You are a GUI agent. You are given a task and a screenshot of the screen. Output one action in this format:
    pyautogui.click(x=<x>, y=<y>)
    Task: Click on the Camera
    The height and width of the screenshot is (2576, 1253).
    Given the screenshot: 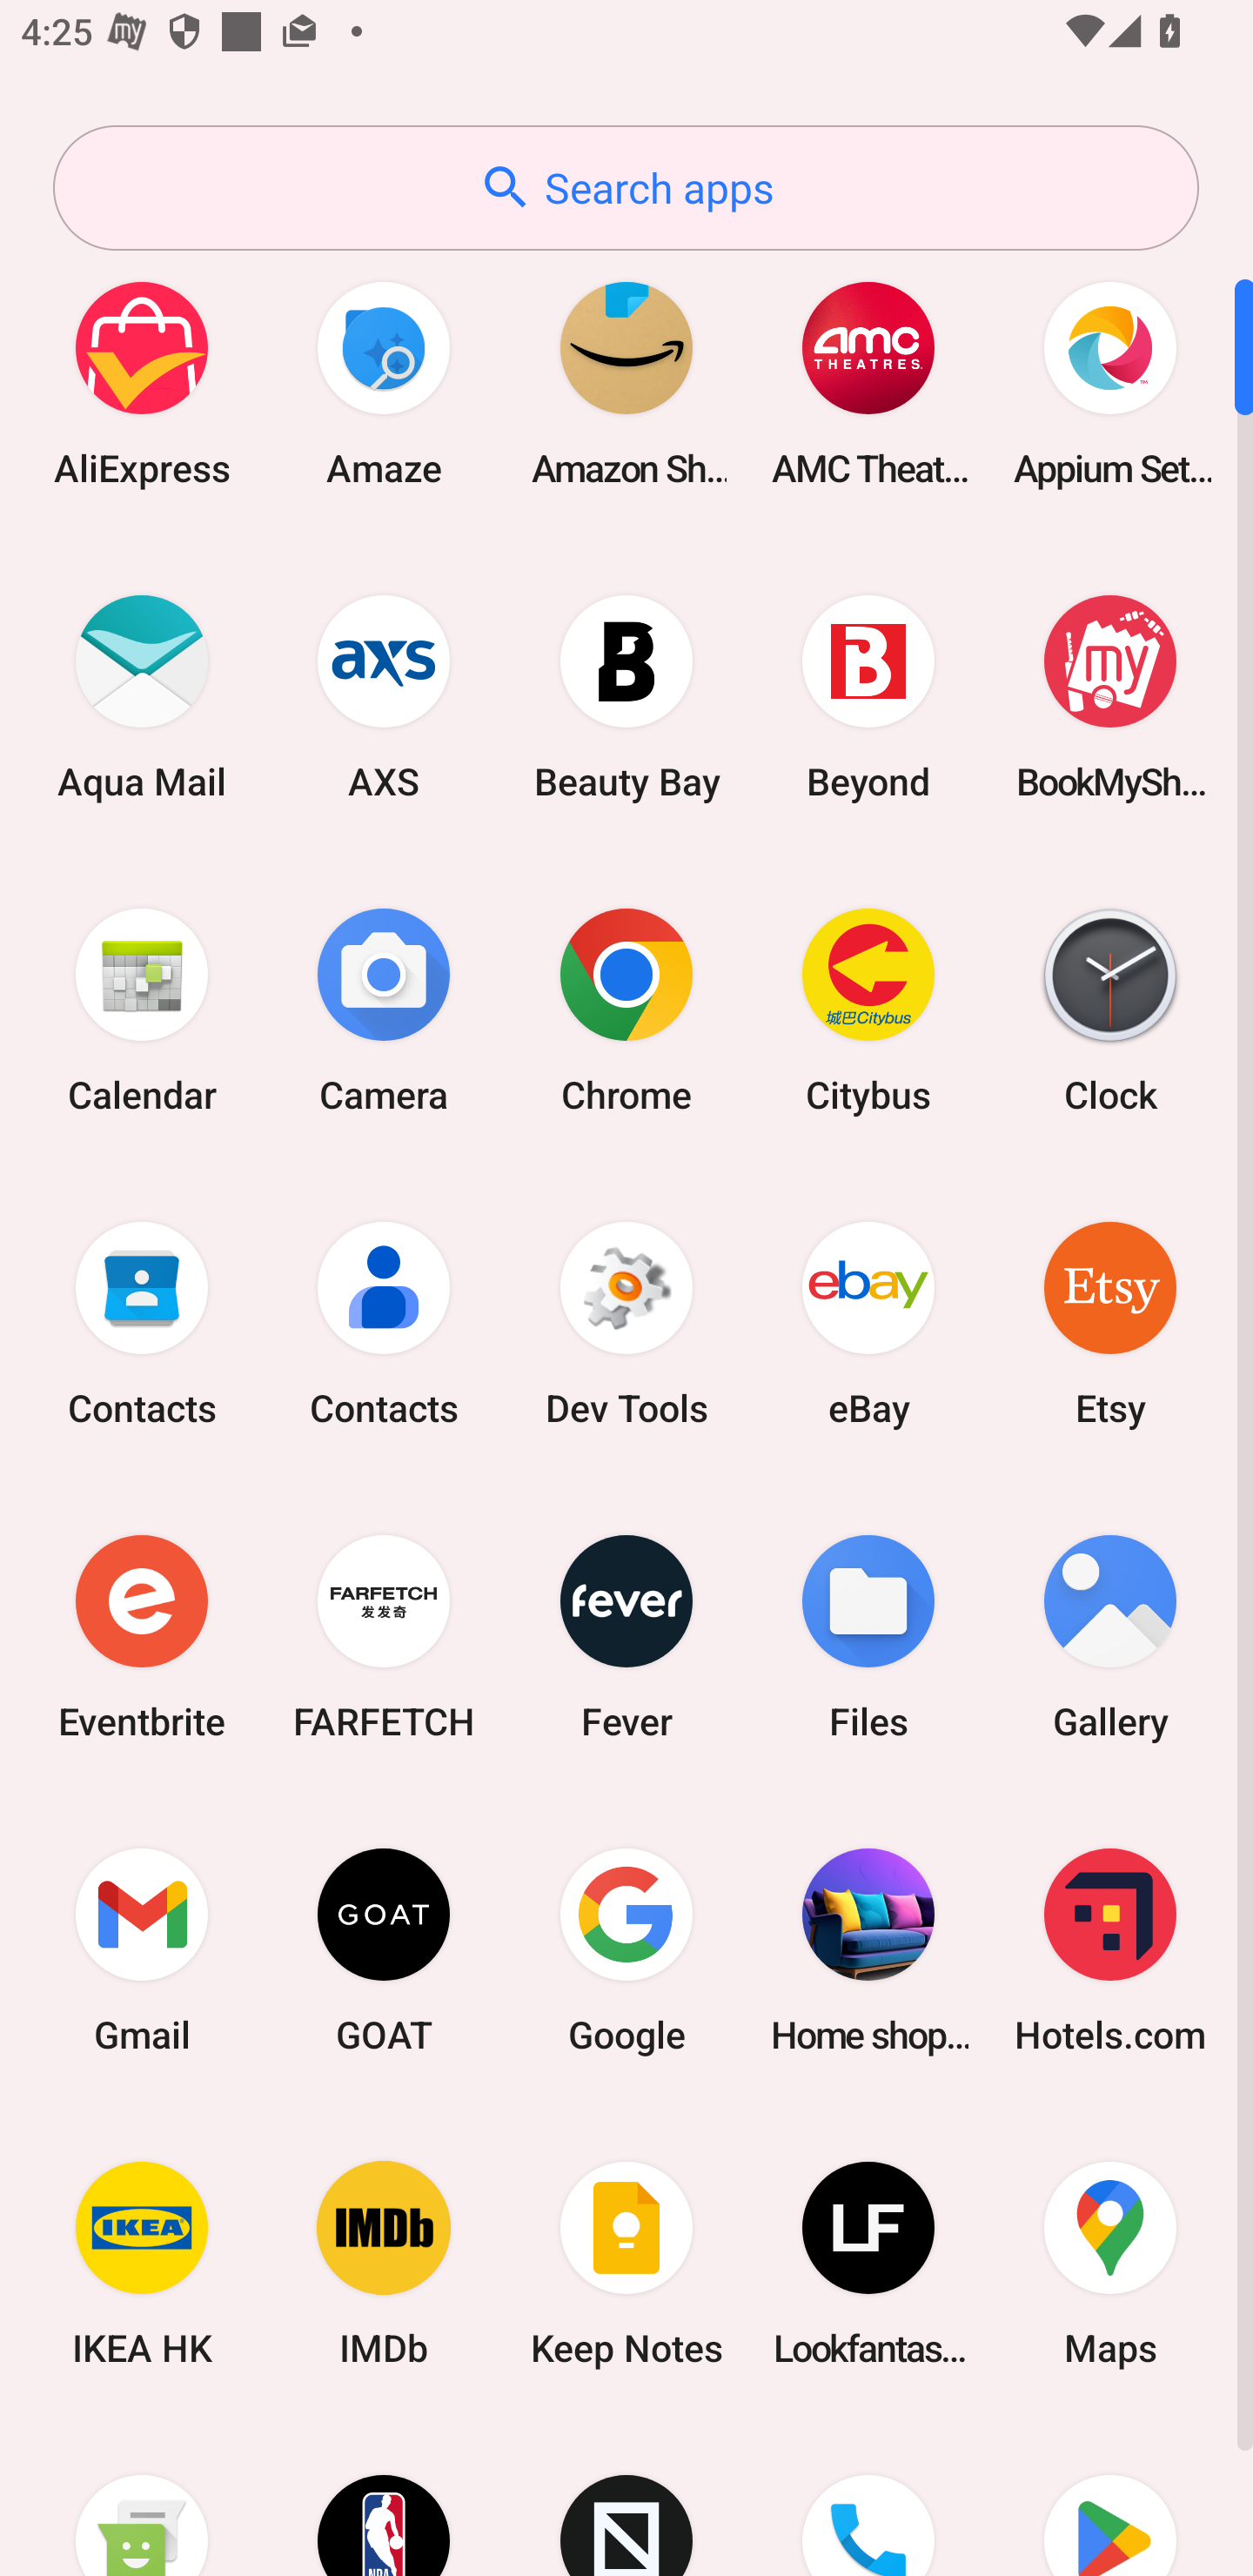 What is the action you would take?
    pyautogui.click(x=384, y=1010)
    